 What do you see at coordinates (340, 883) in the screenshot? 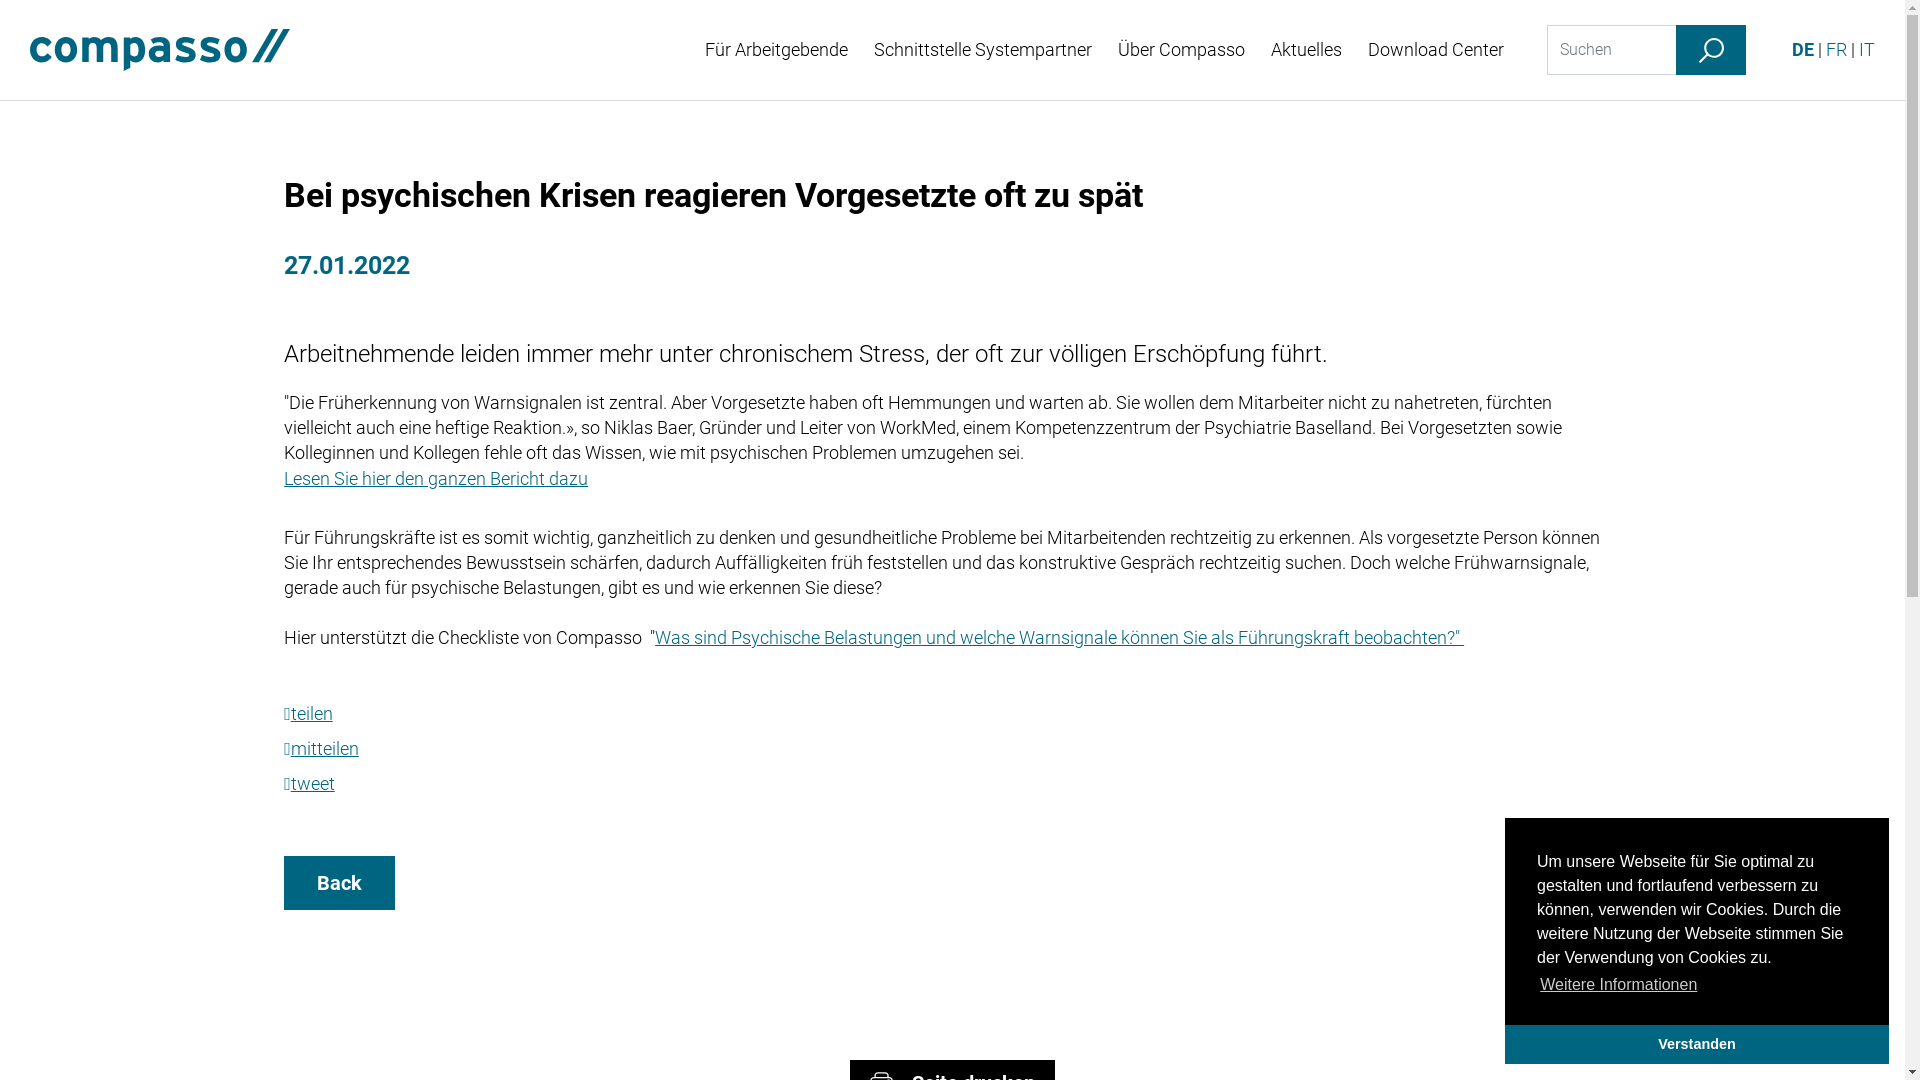
I see `Back` at bounding box center [340, 883].